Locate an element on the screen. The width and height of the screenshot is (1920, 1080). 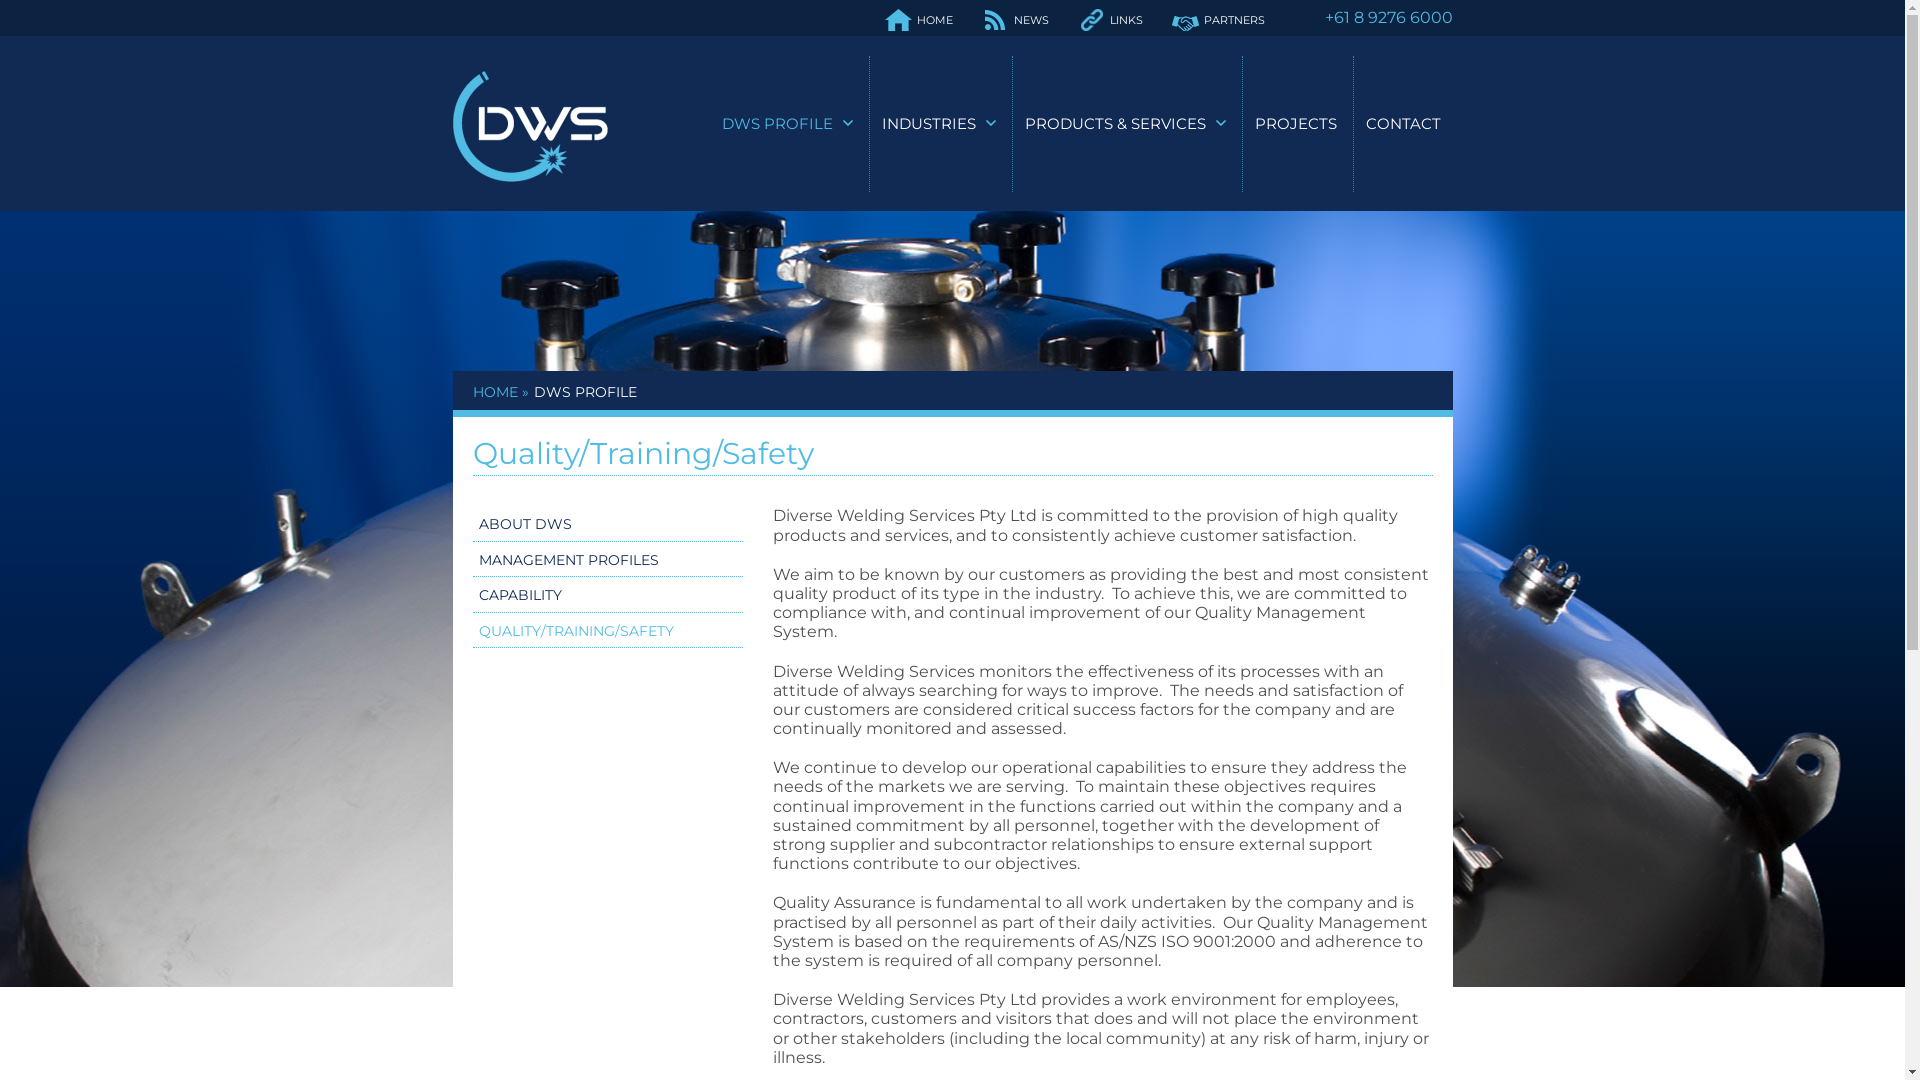
CONTACT is located at coordinates (1404, 124).